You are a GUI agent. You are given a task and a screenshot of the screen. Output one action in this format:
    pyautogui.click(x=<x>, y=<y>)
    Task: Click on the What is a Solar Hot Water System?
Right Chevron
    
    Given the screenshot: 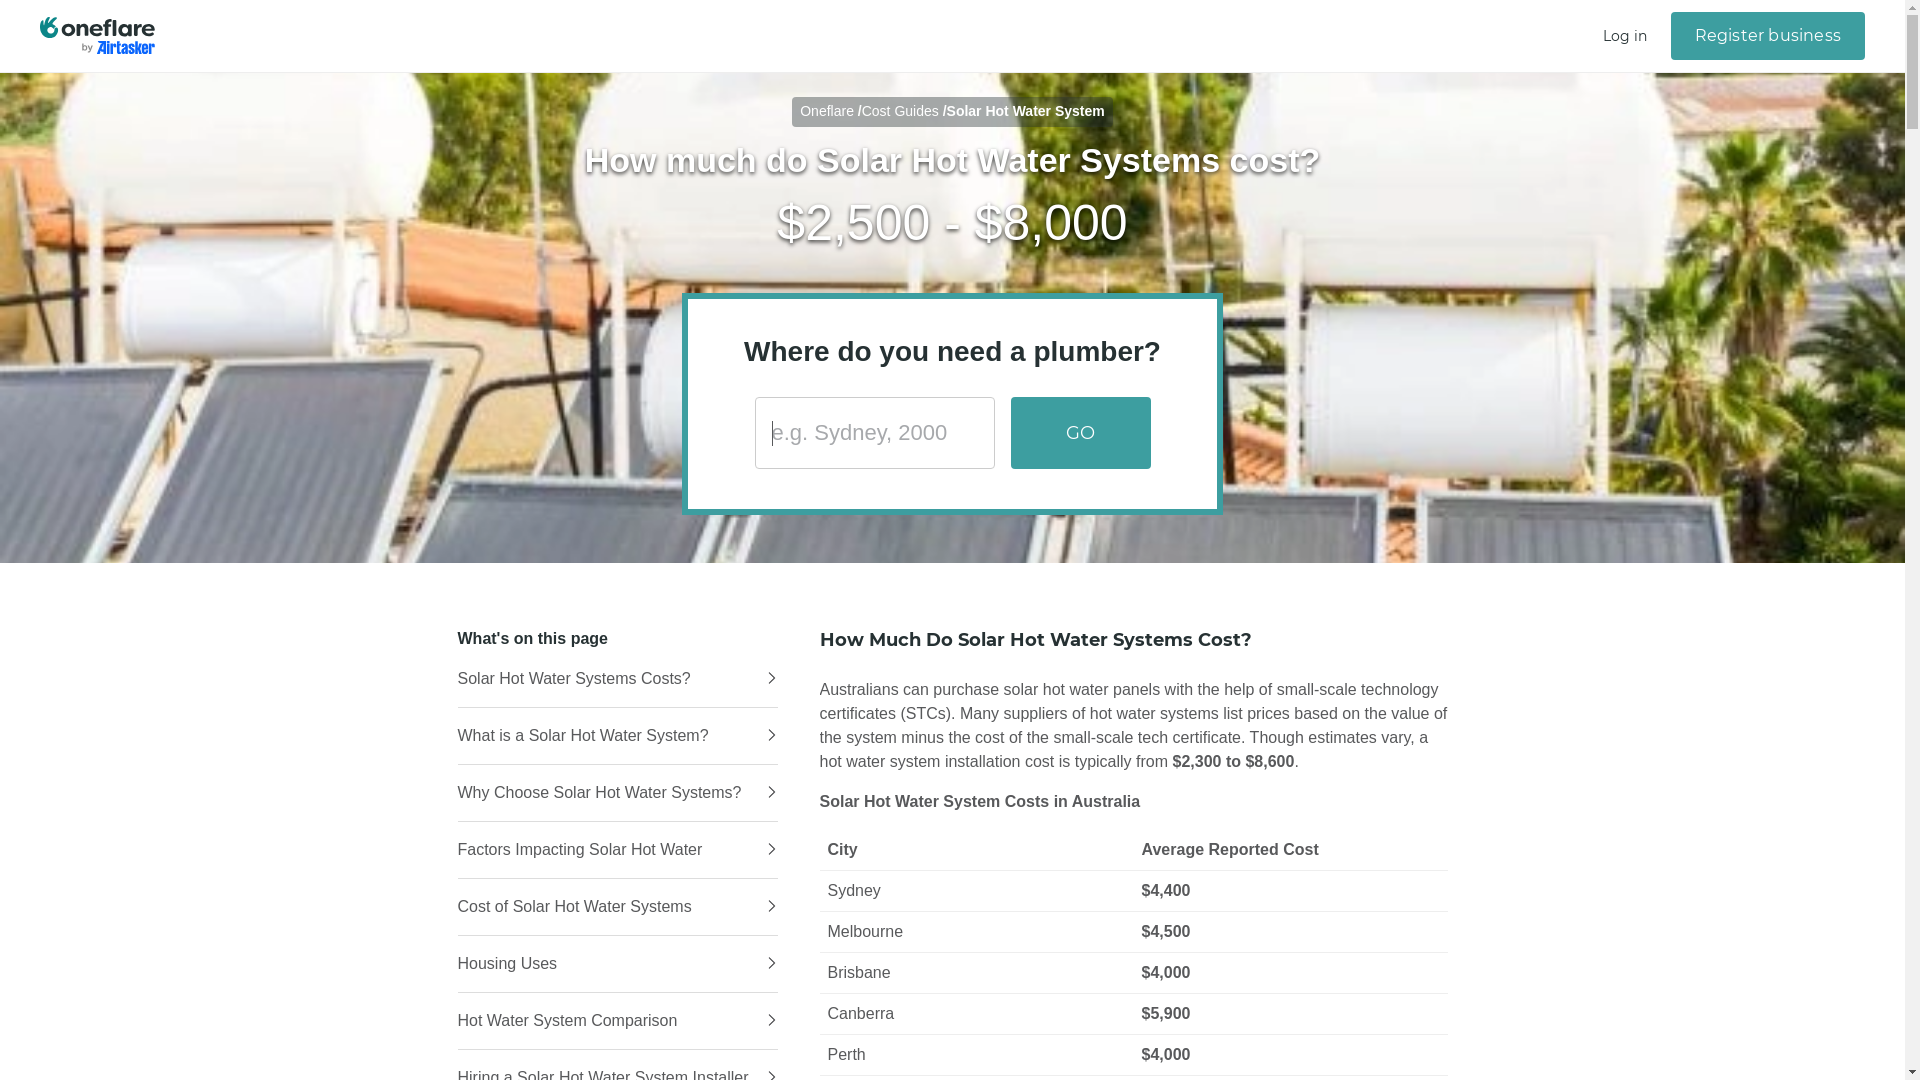 What is the action you would take?
    pyautogui.click(x=618, y=736)
    